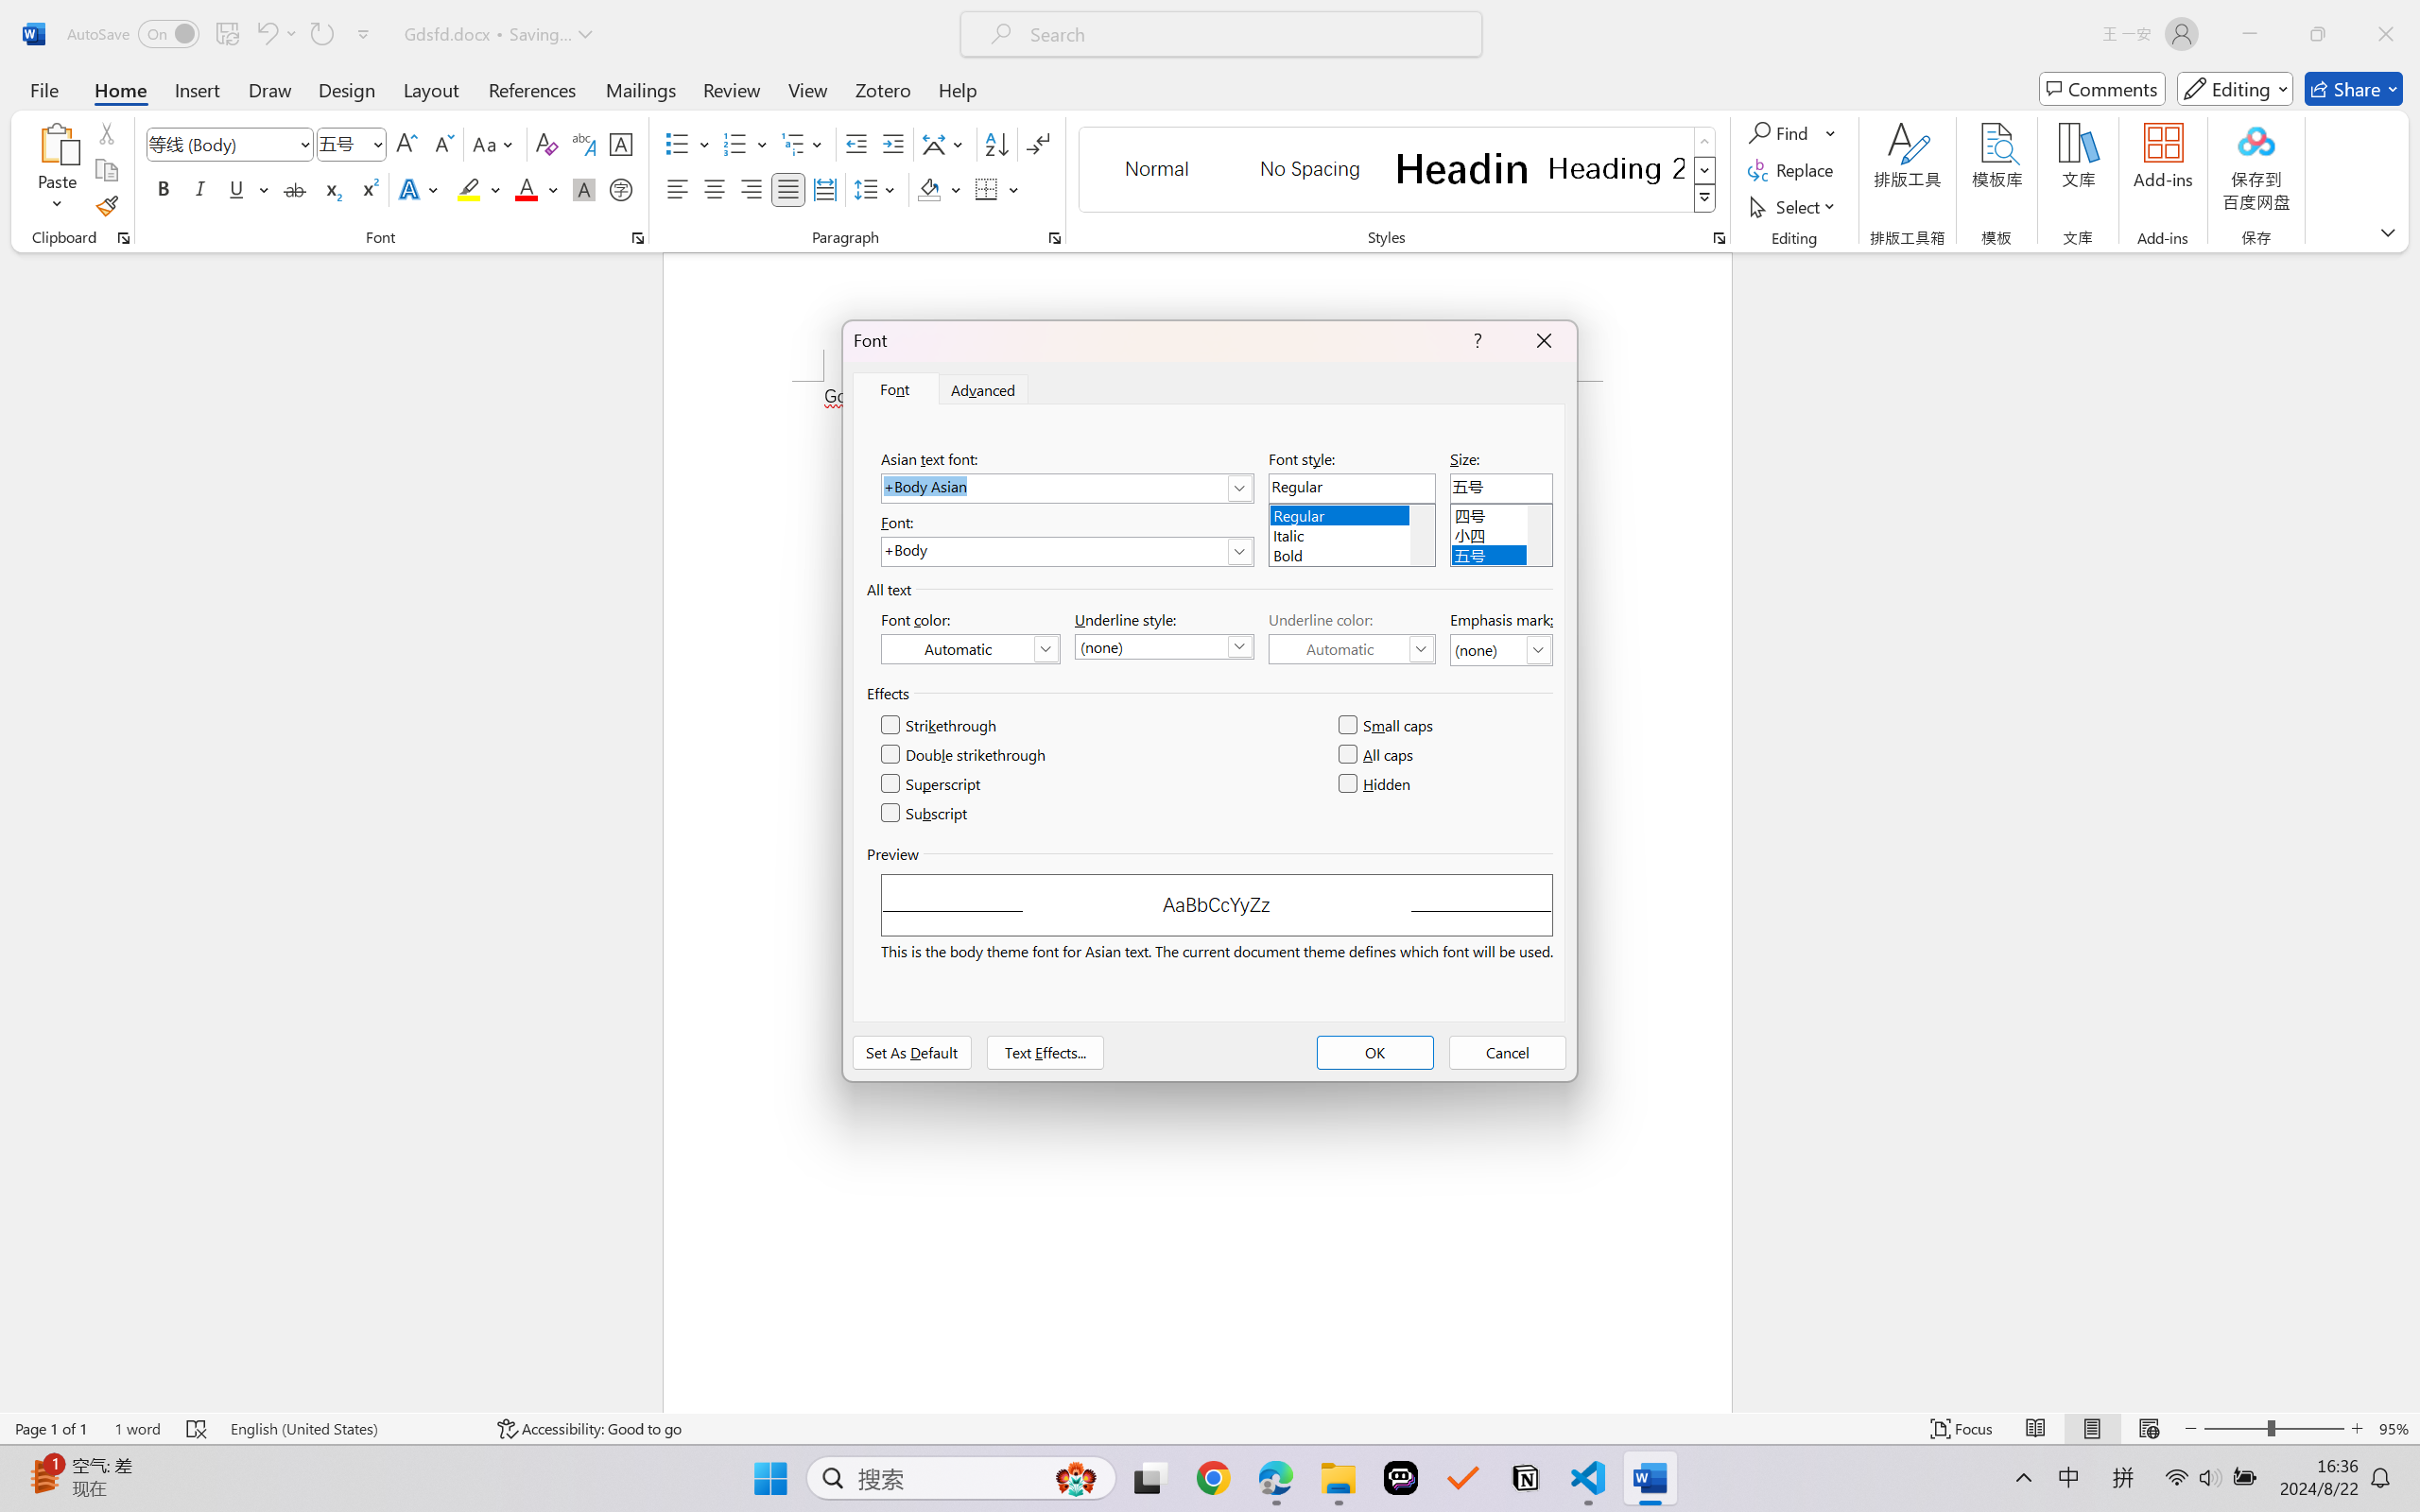  Describe the element at coordinates (945, 144) in the screenshot. I see `Asian Layout` at that location.